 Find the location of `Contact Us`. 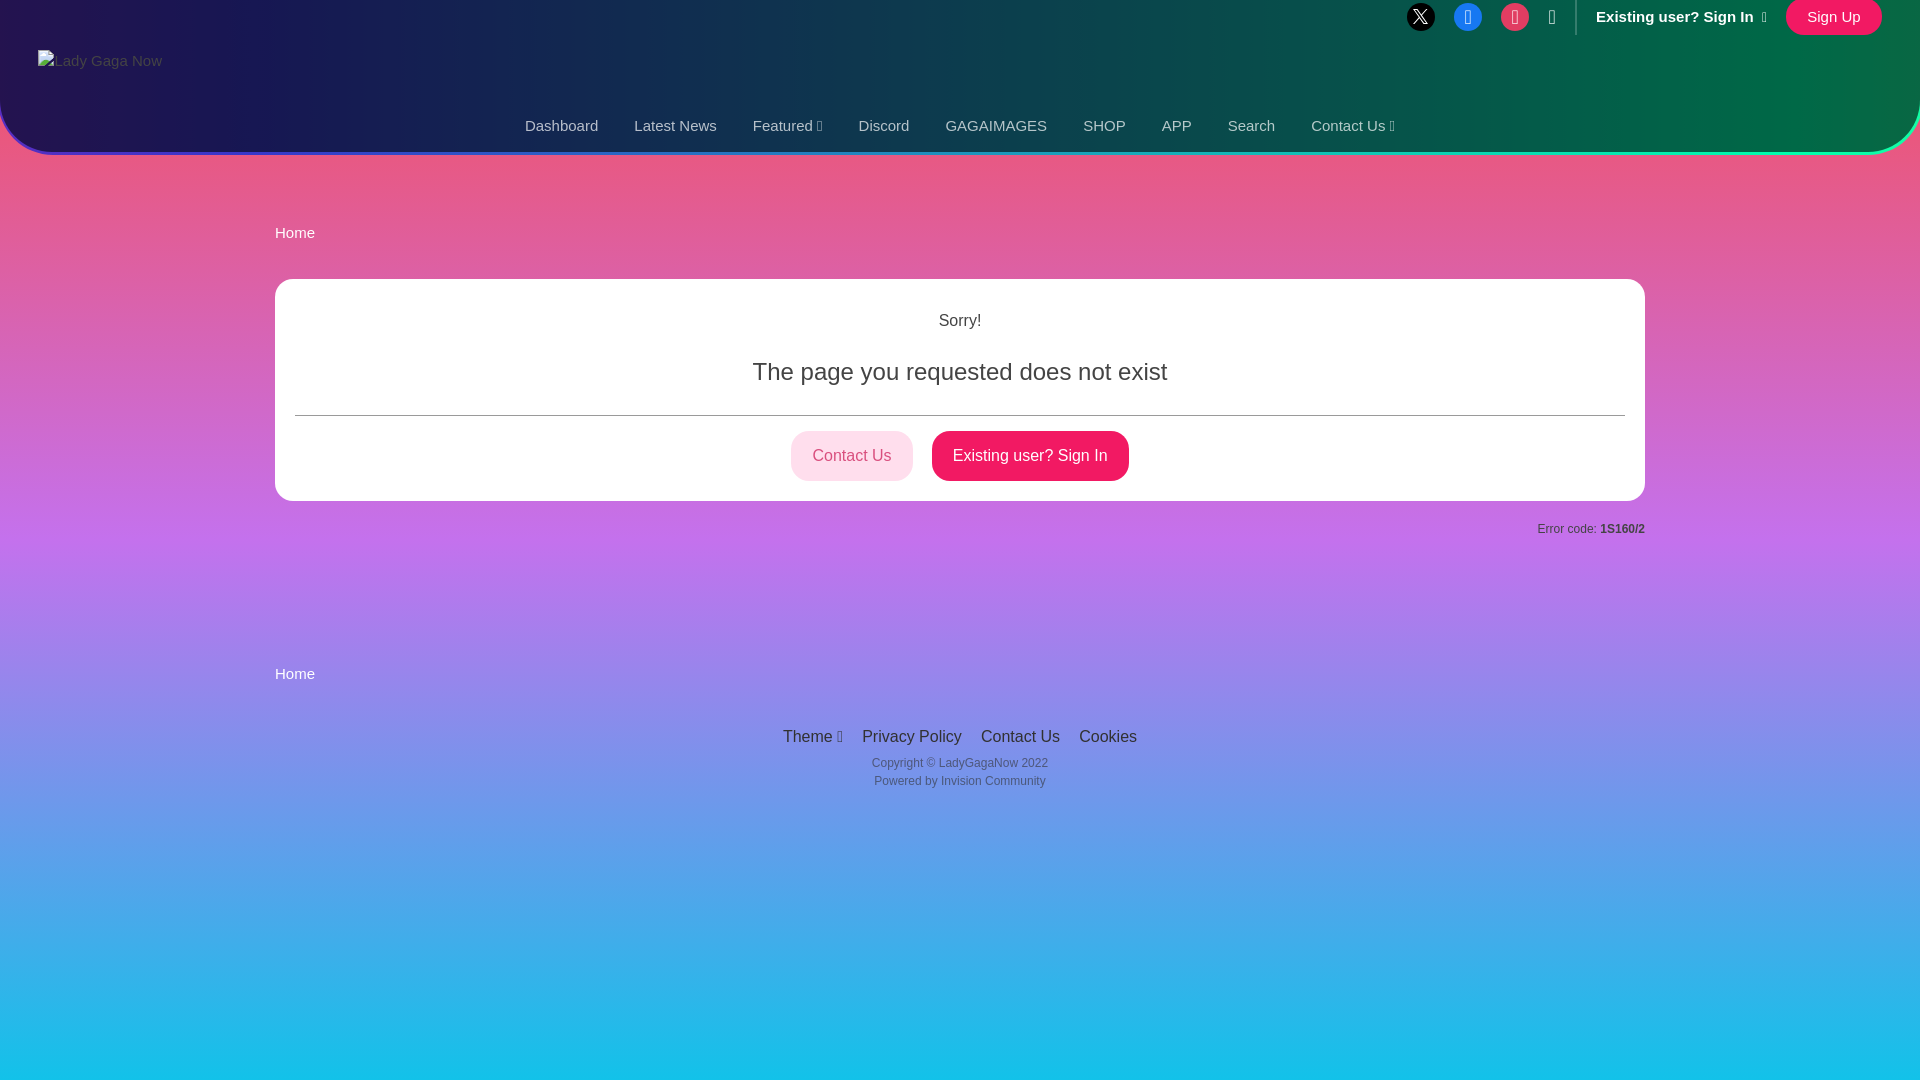

Contact Us is located at coordinates (852, 455).